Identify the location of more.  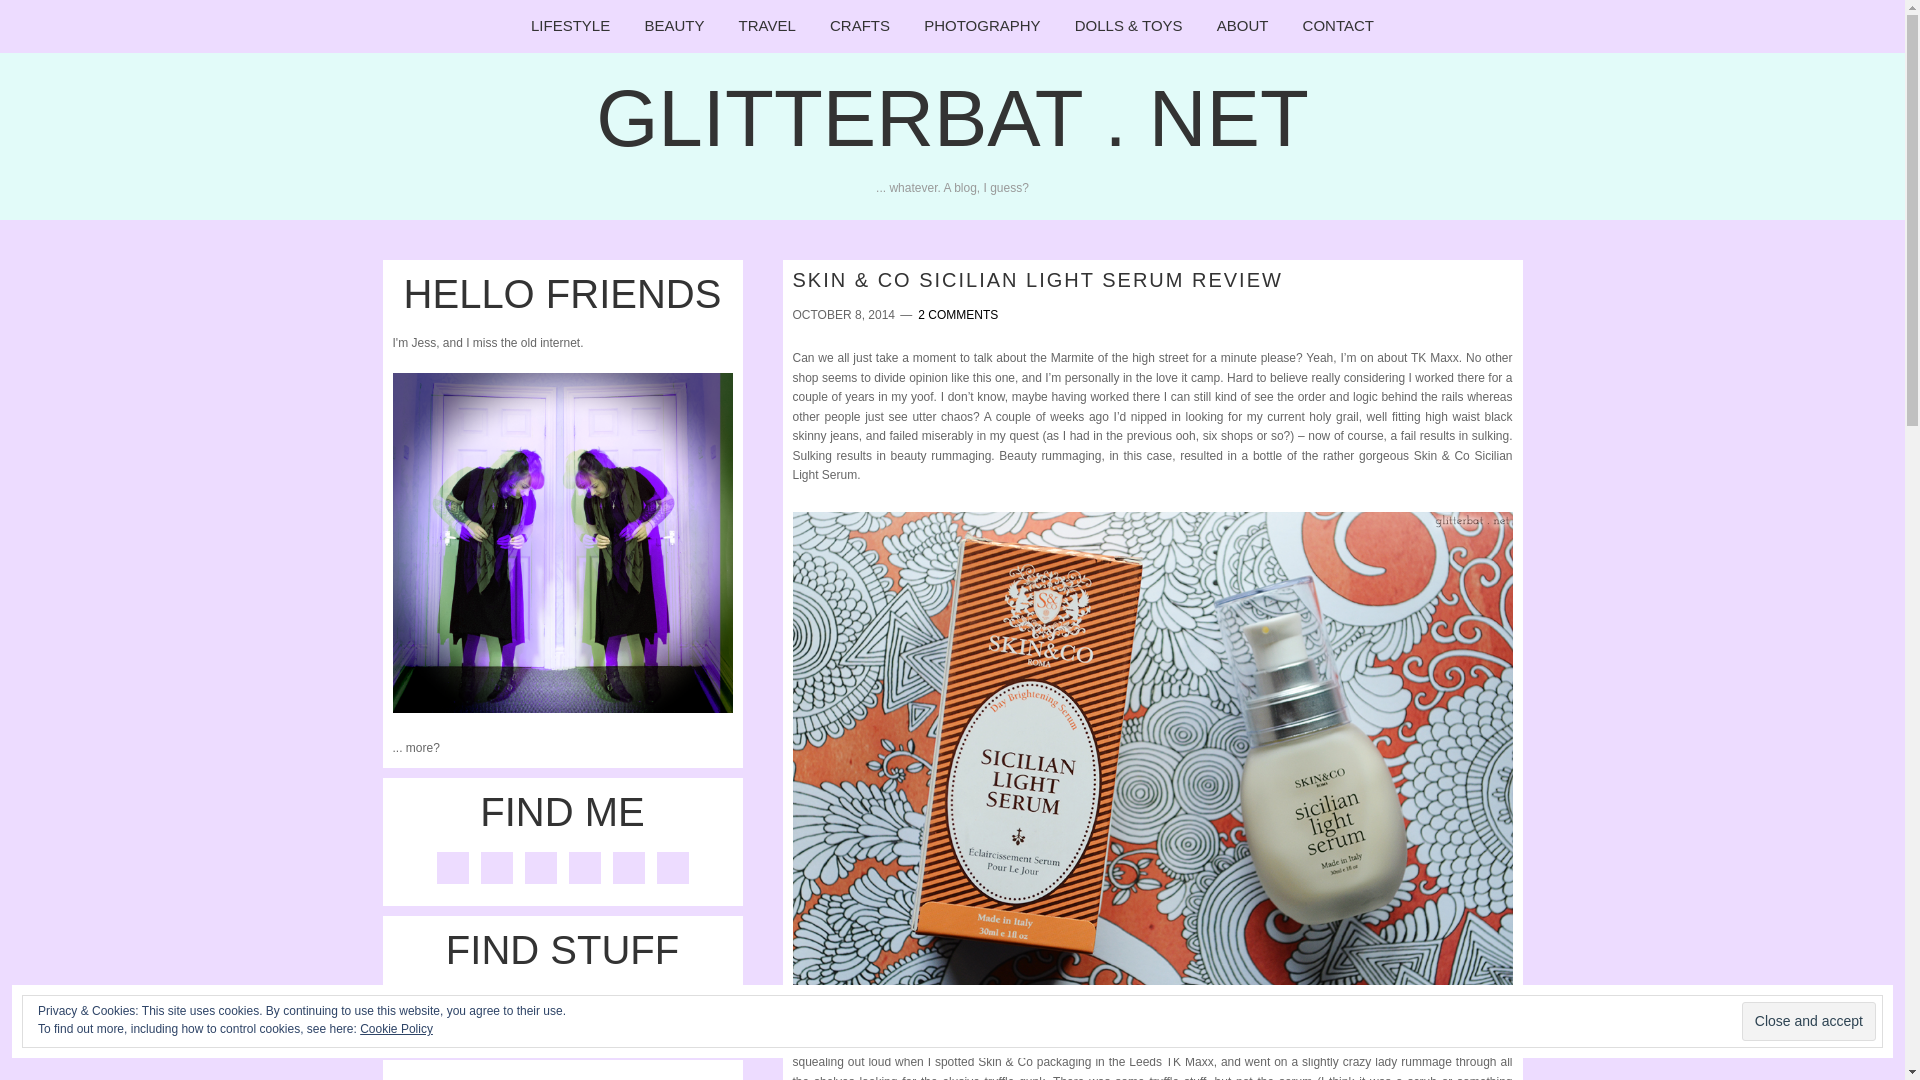
(419, 746).